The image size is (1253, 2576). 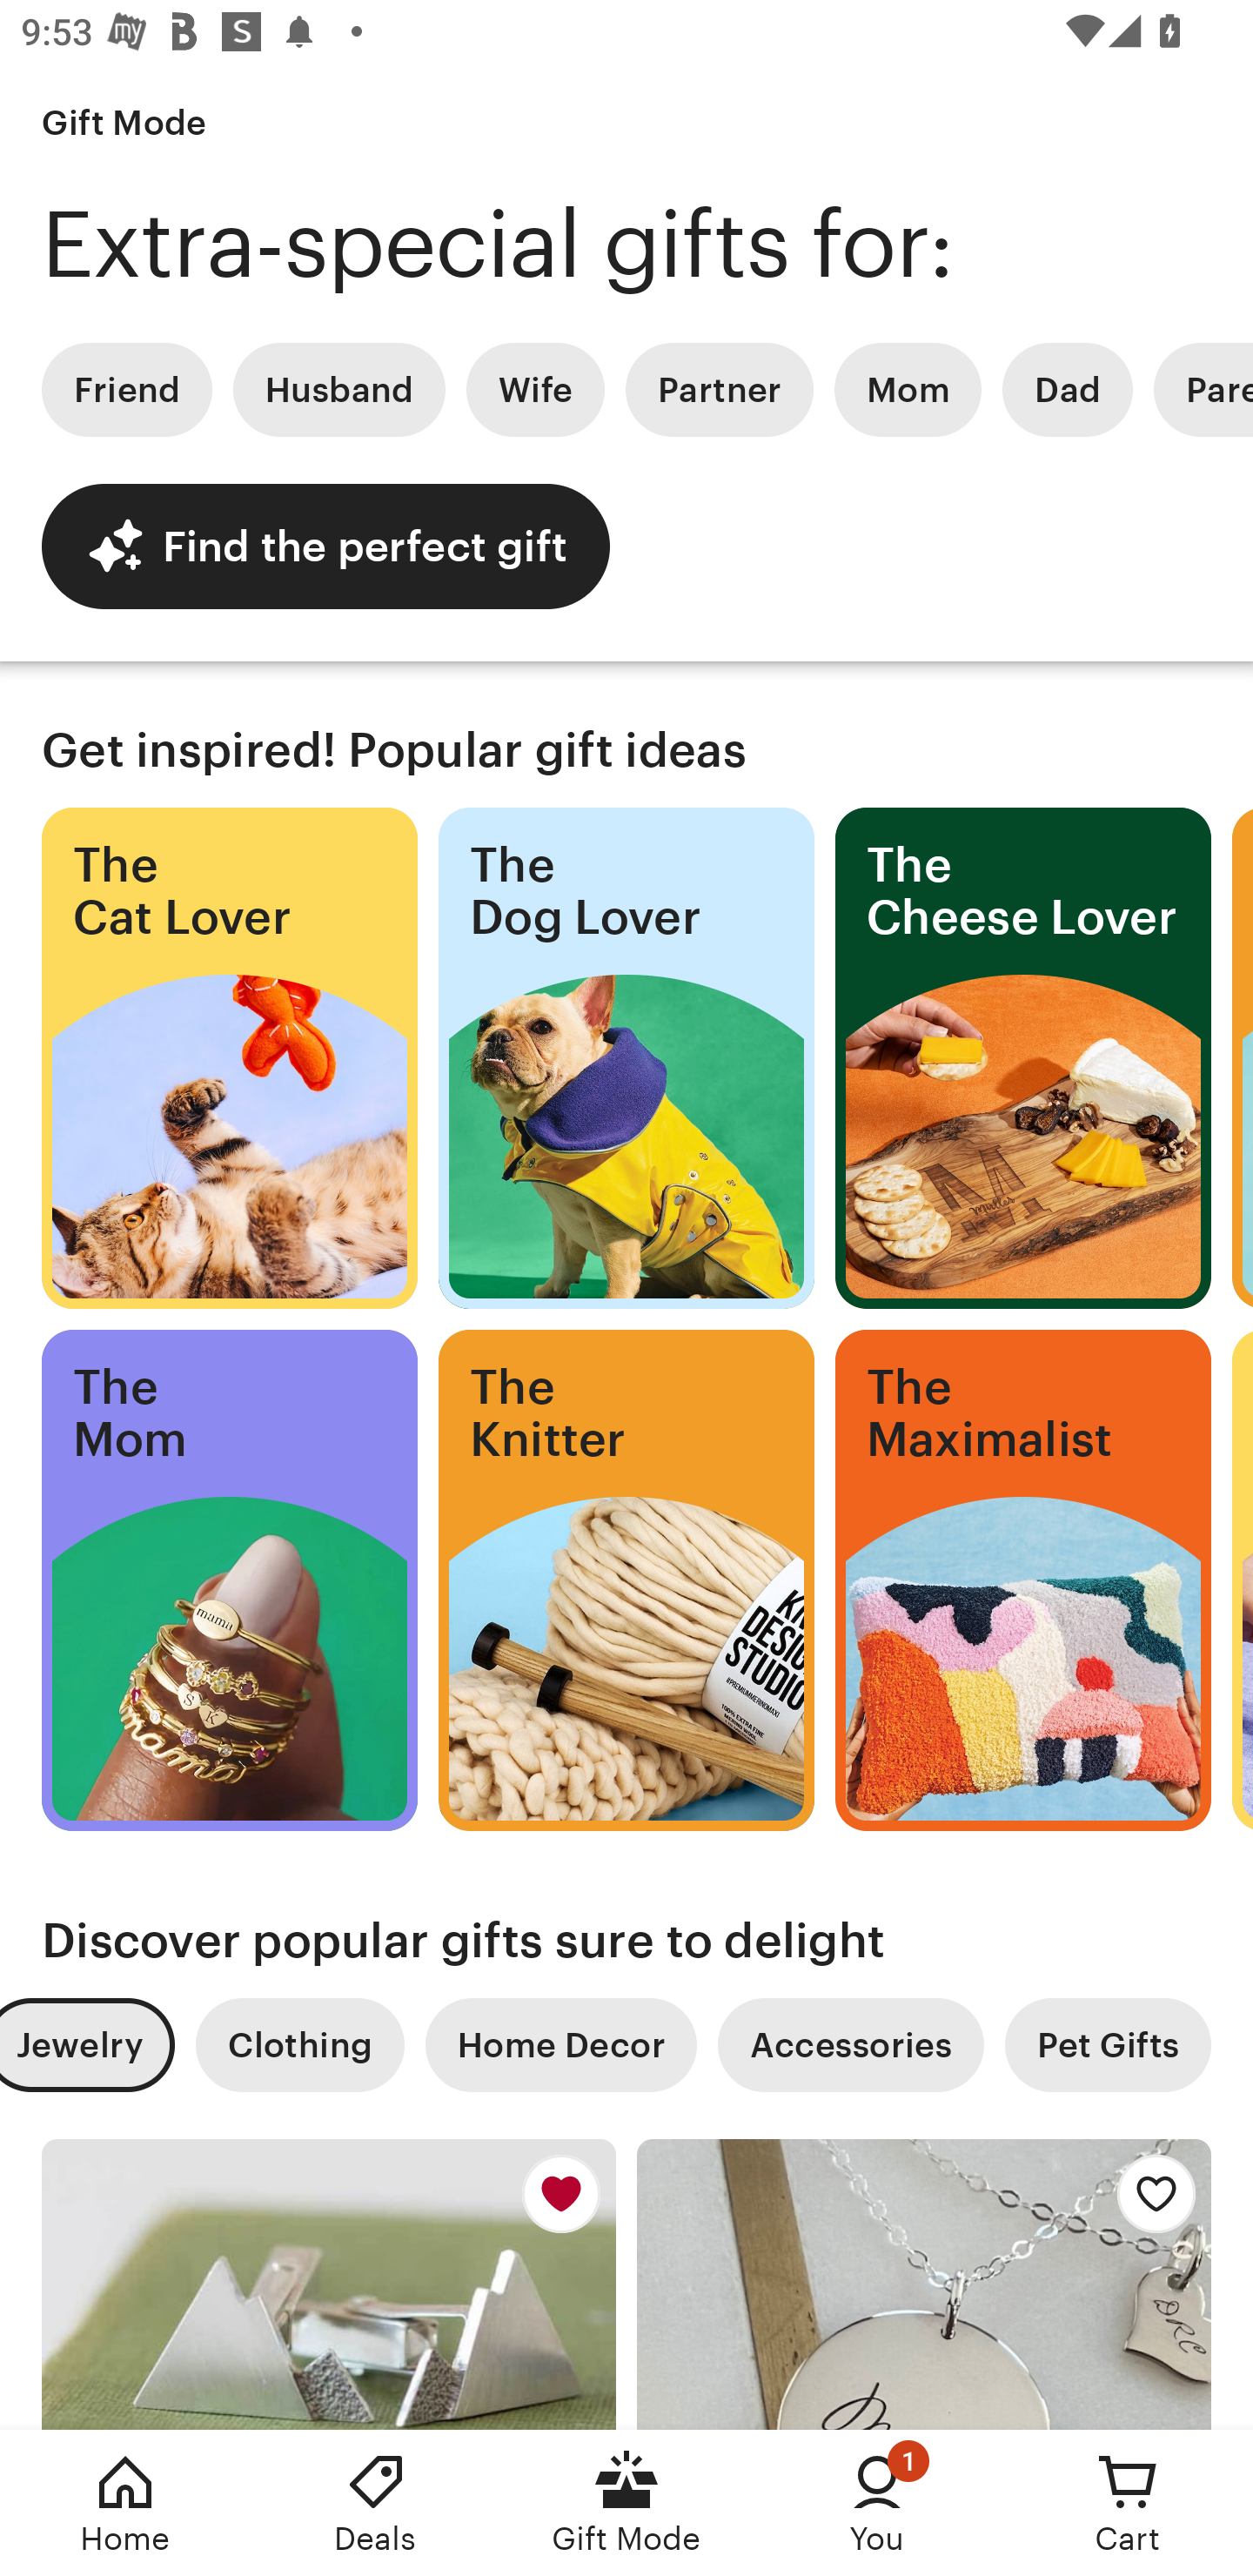 I want to click on The Maximalist, so click(x=1023, y=1580).